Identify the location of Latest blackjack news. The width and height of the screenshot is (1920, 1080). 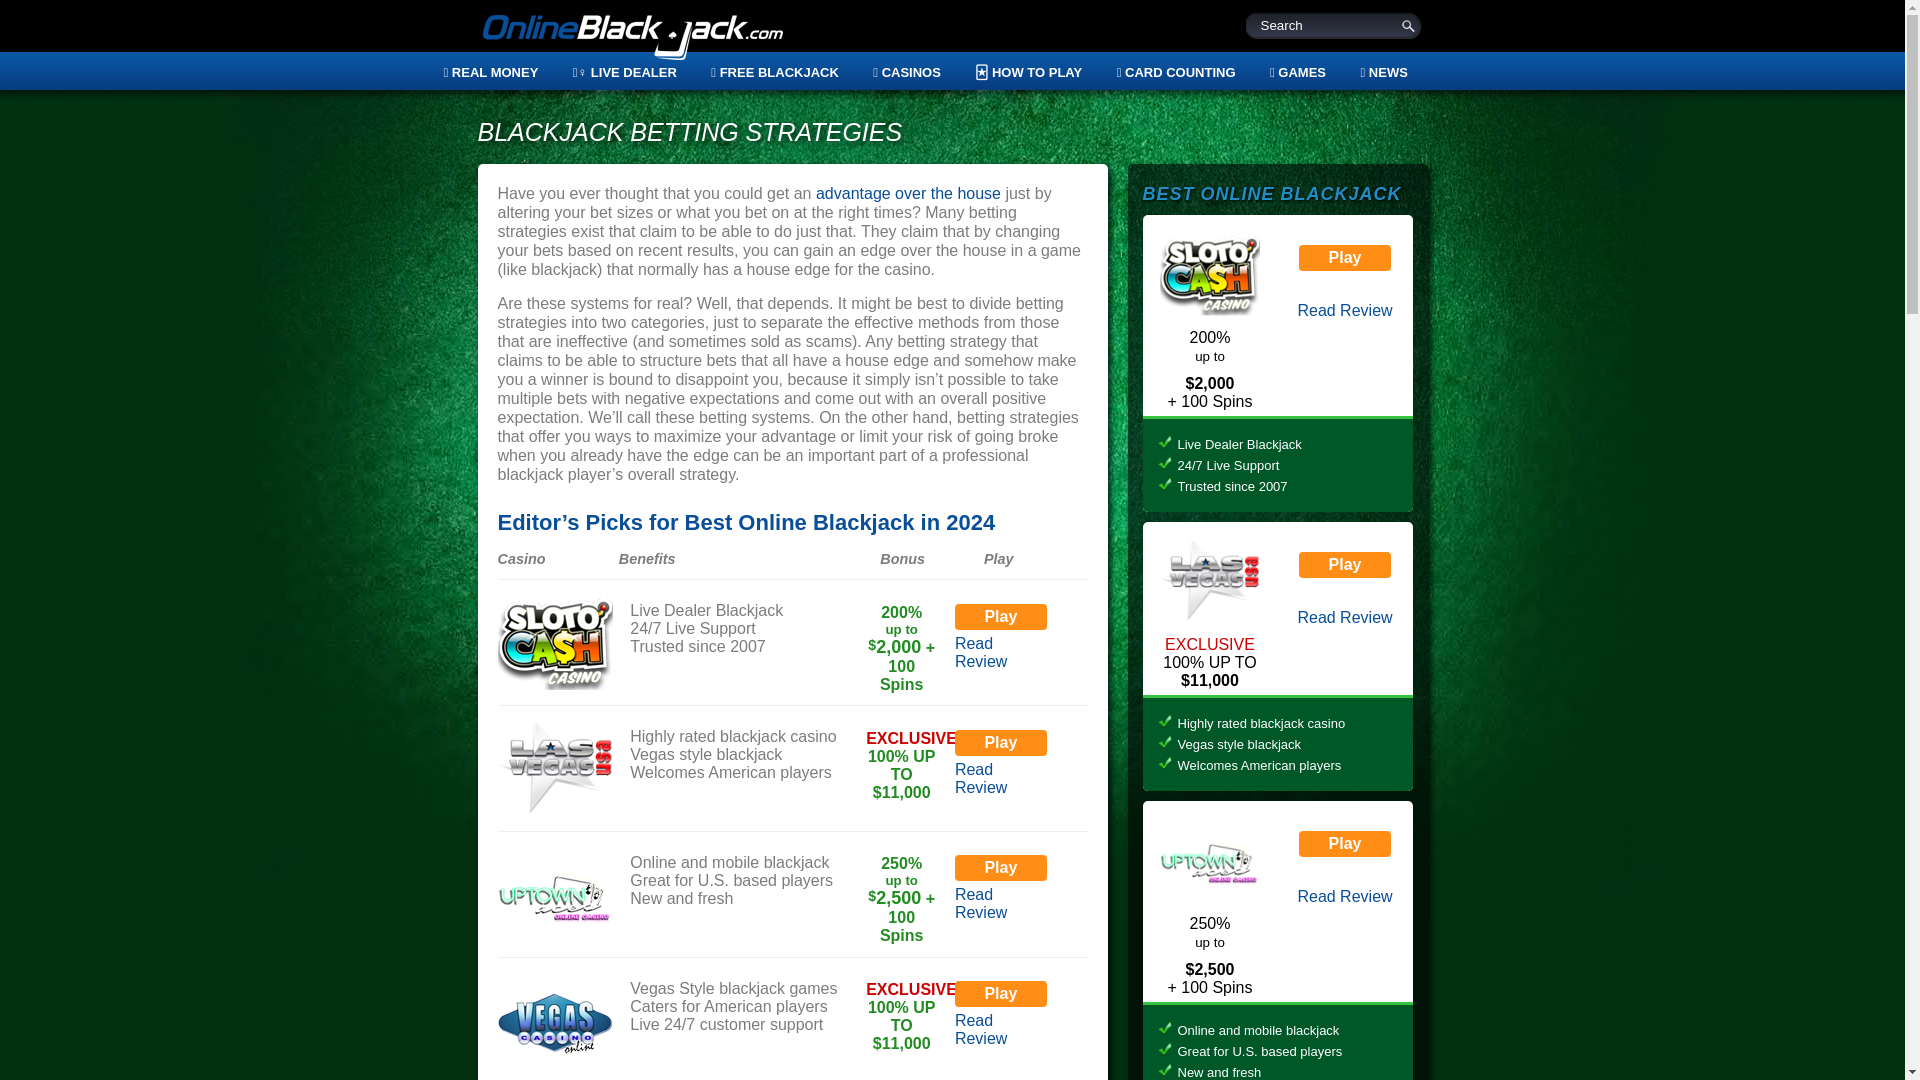
(1376, 72).